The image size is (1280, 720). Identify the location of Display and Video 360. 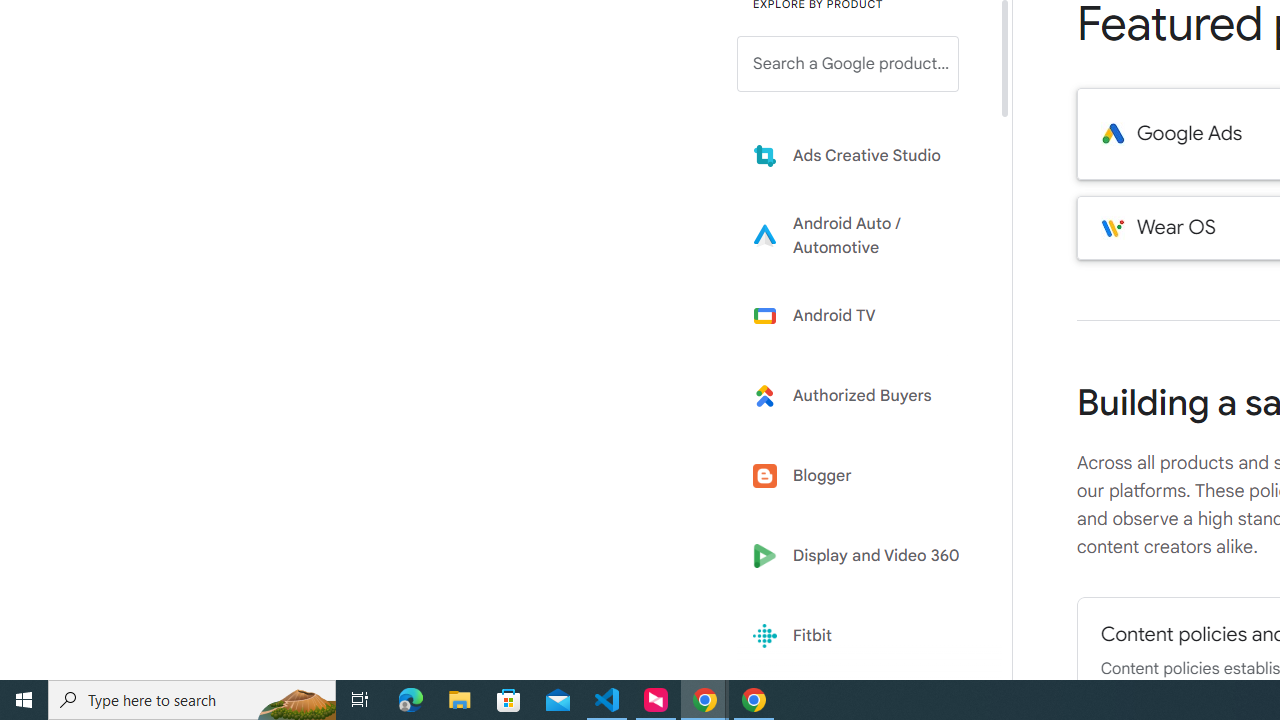
(862, 556).